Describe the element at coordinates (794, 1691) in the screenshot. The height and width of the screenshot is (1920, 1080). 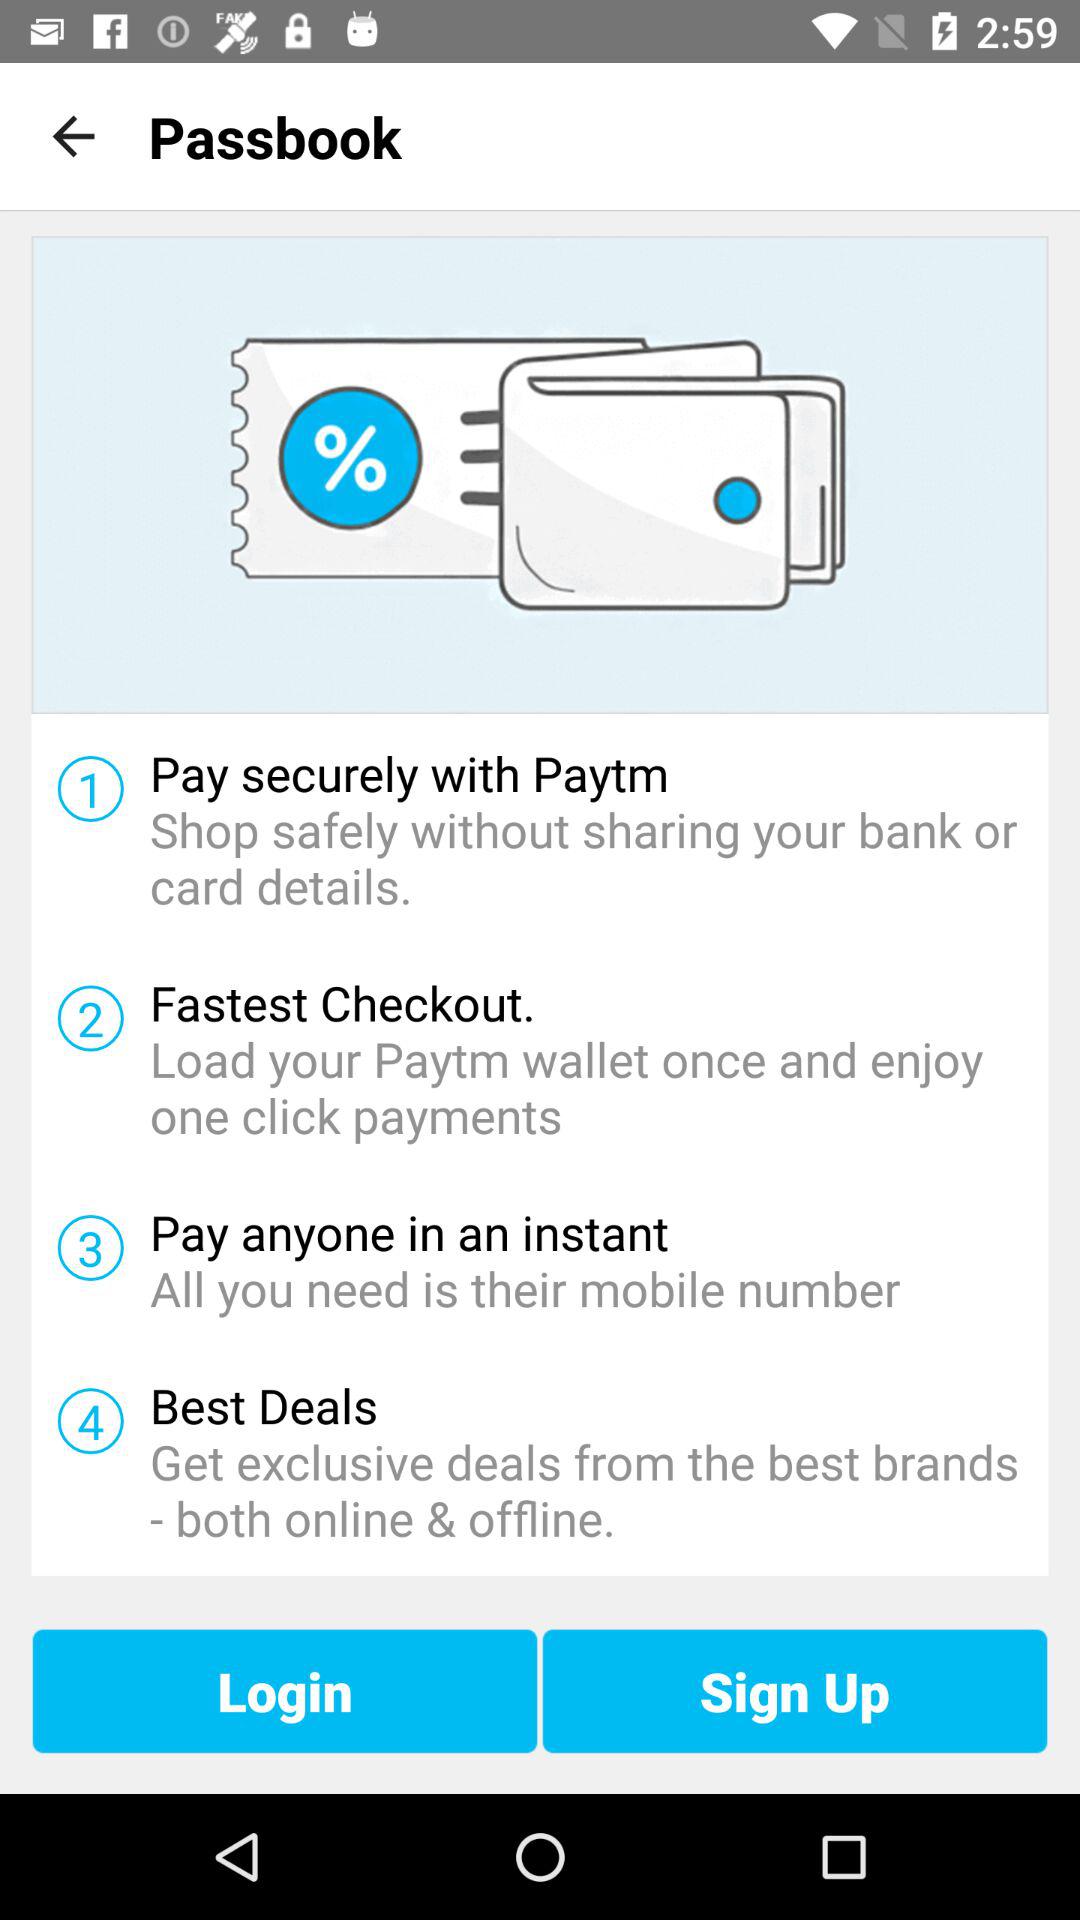
I see `open the icon next to login icon` at that location.